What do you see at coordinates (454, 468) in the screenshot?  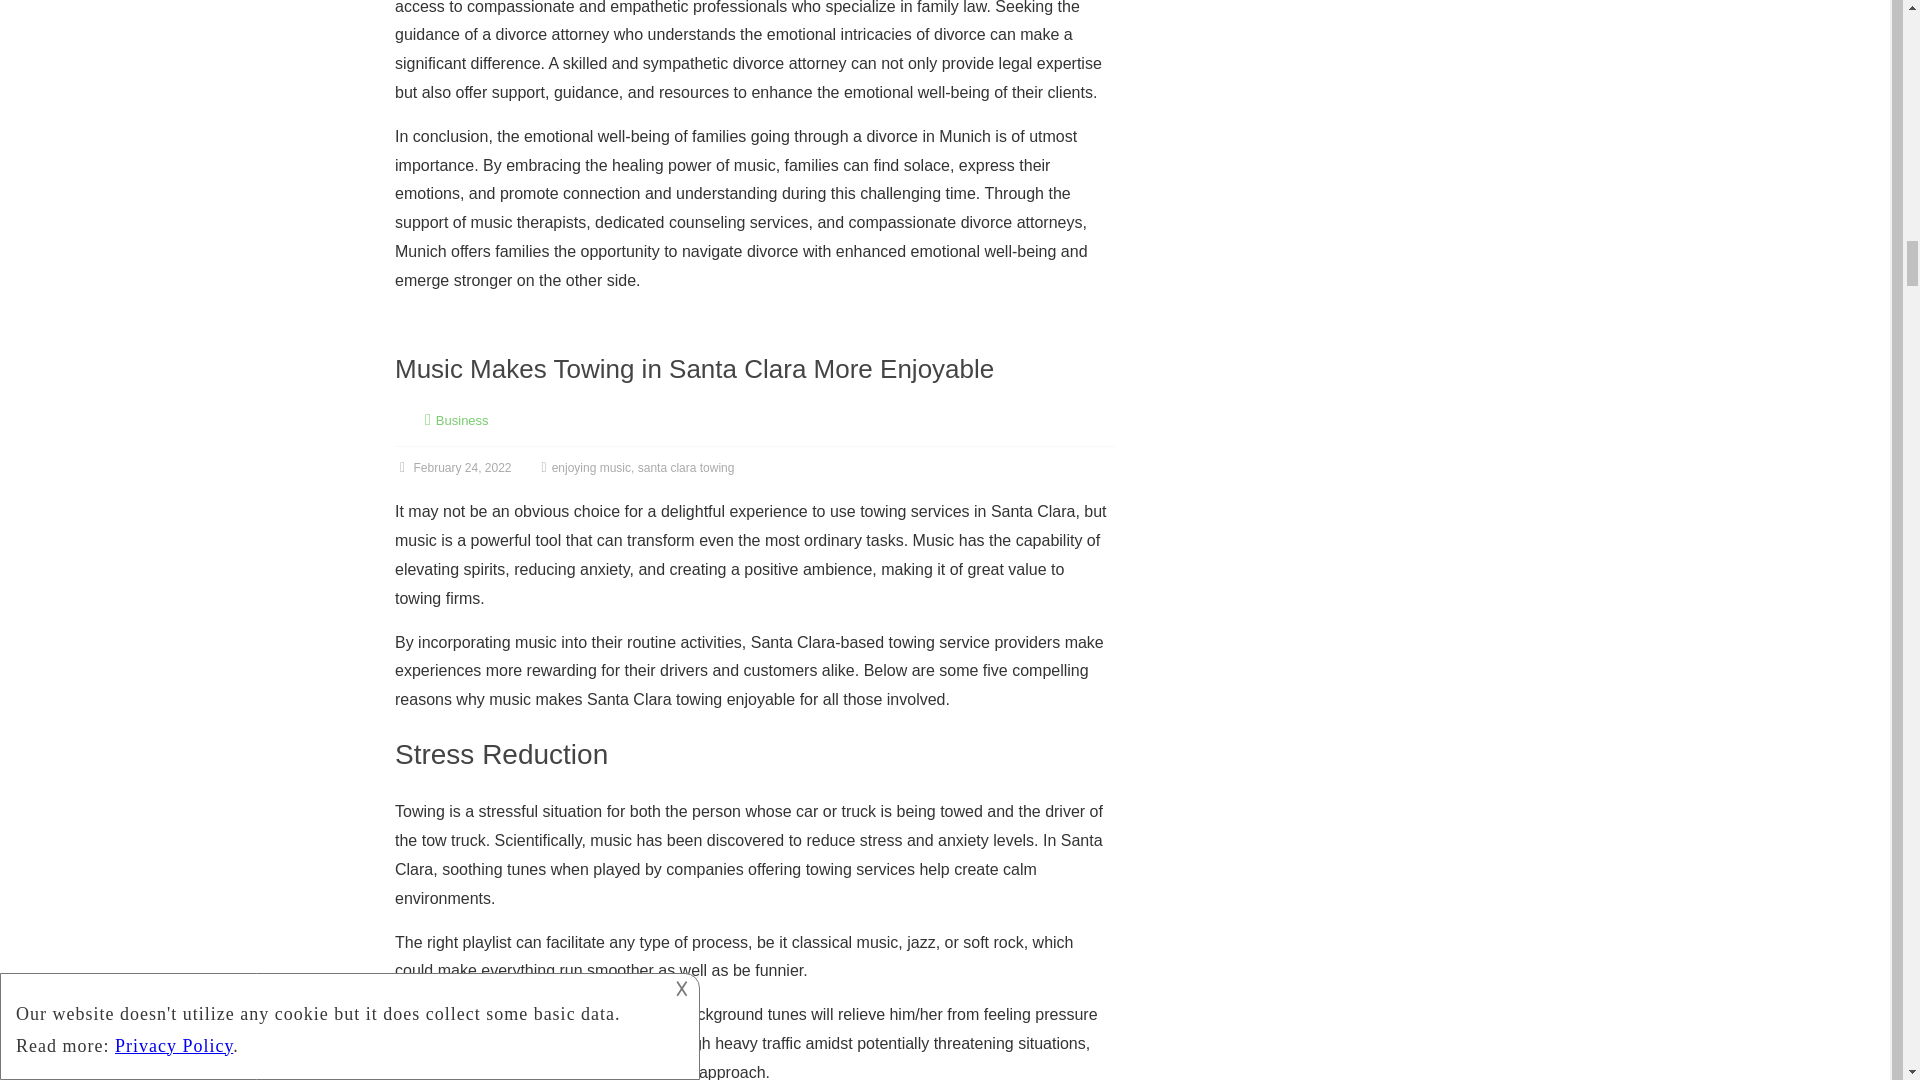 I see `February 24, 2022` at bounding box center [454, 468].